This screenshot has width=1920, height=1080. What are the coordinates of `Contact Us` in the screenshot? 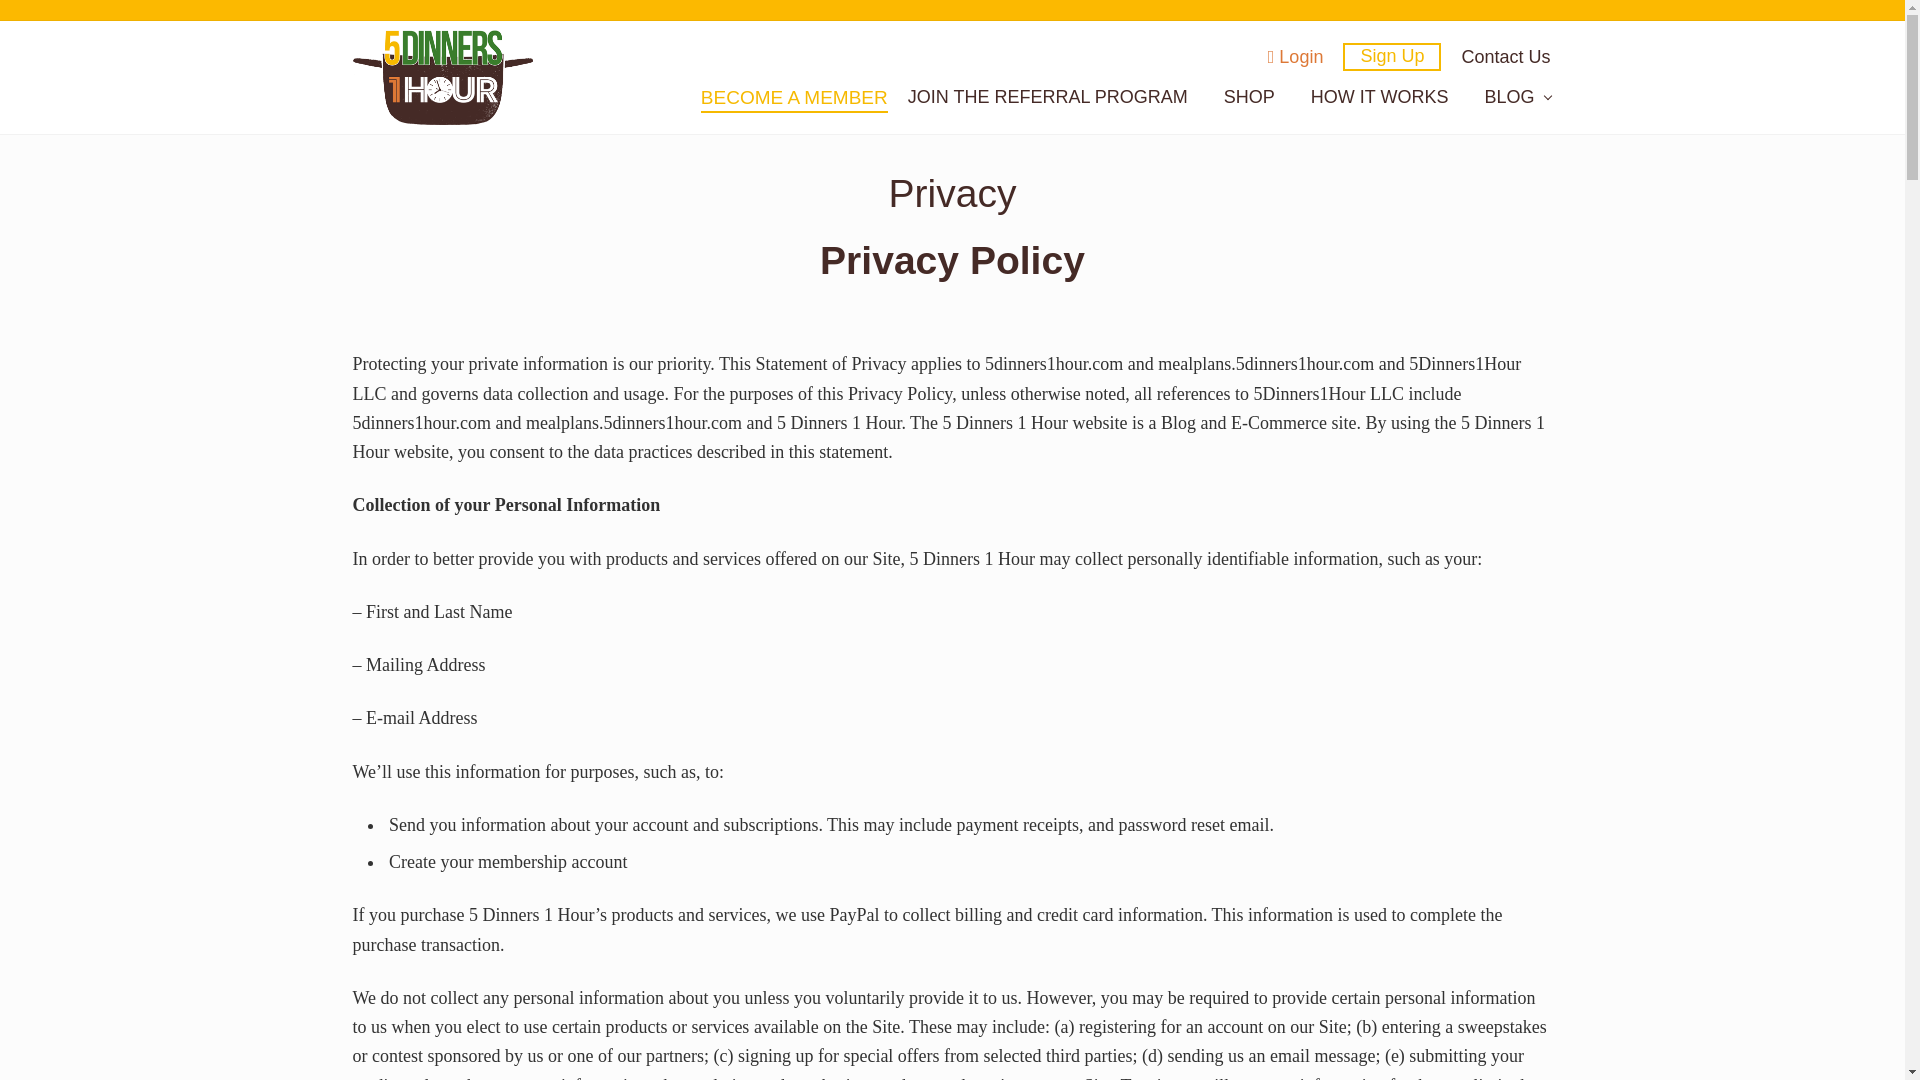 It's located at (1506, 57).